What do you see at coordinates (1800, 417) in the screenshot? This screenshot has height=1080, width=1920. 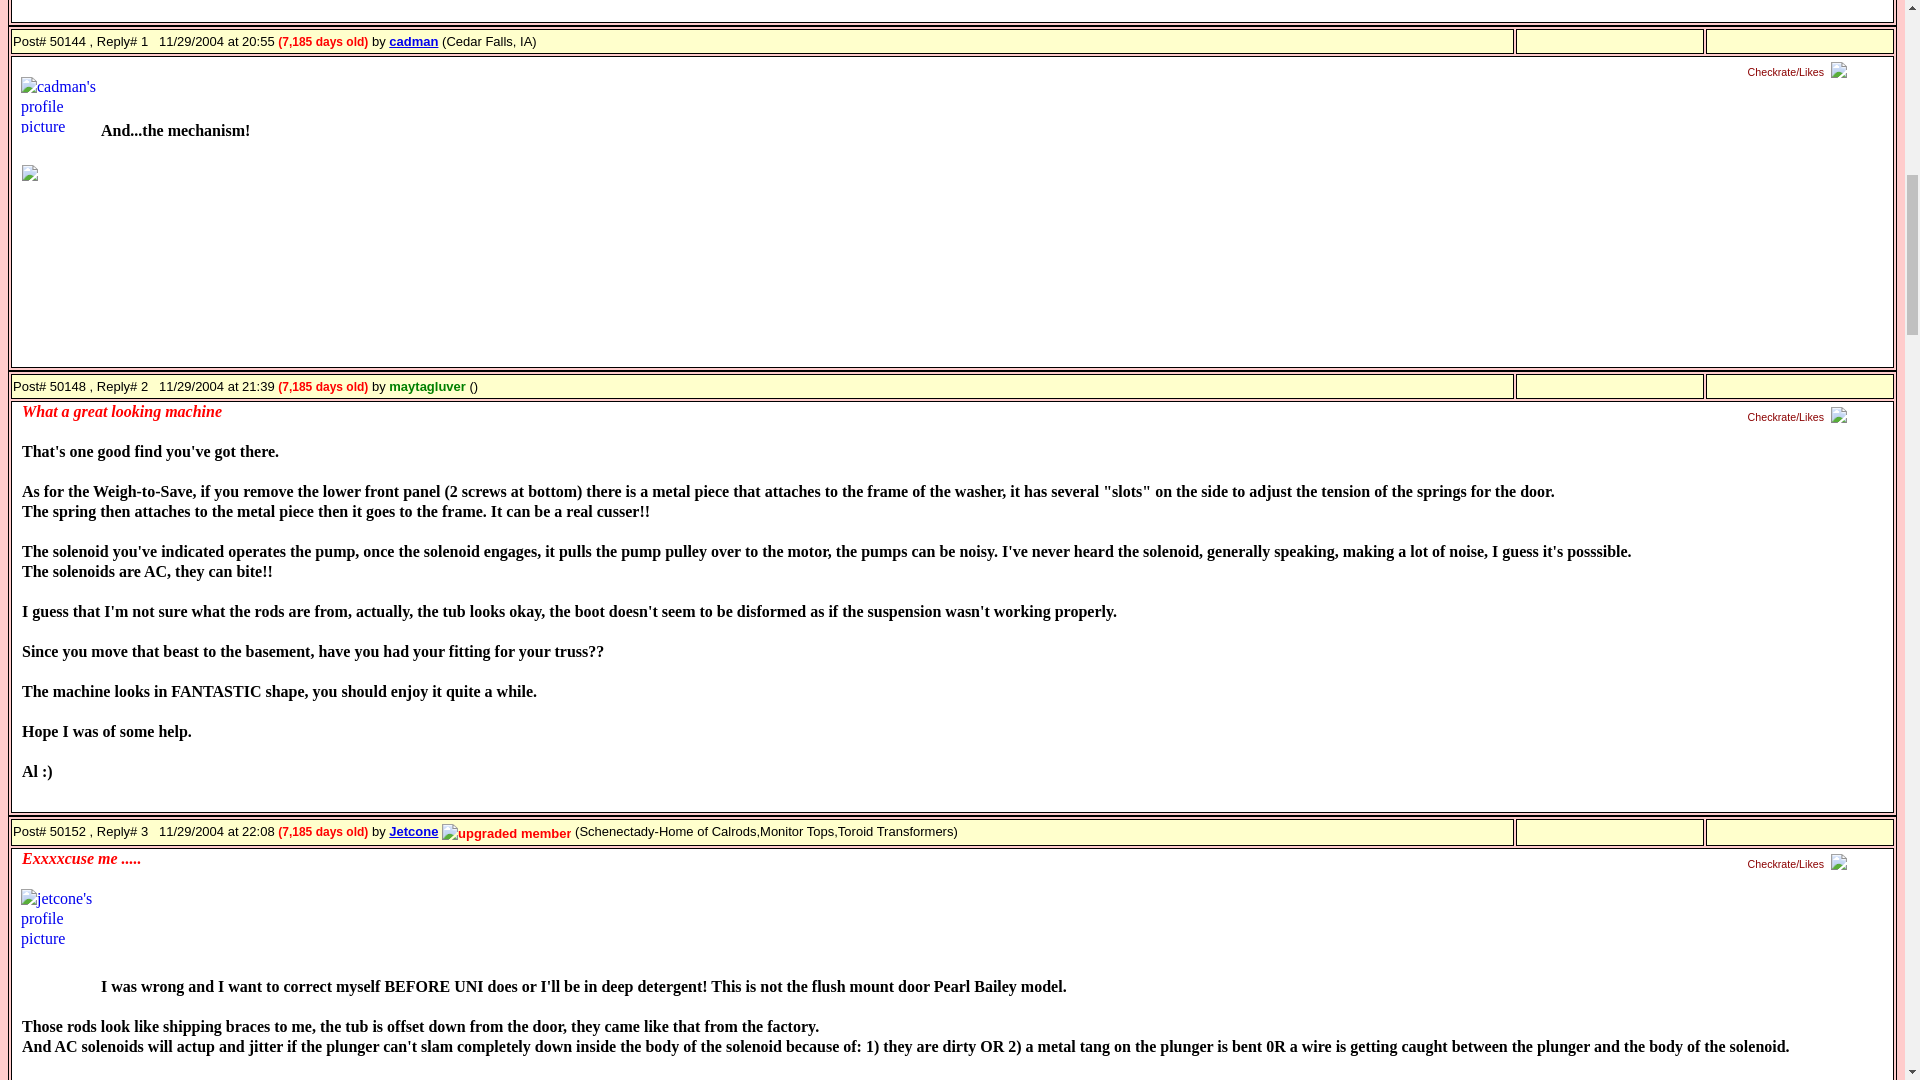 I see `You must be logged in to checkrate posts` at bounding box center [1800, 417].